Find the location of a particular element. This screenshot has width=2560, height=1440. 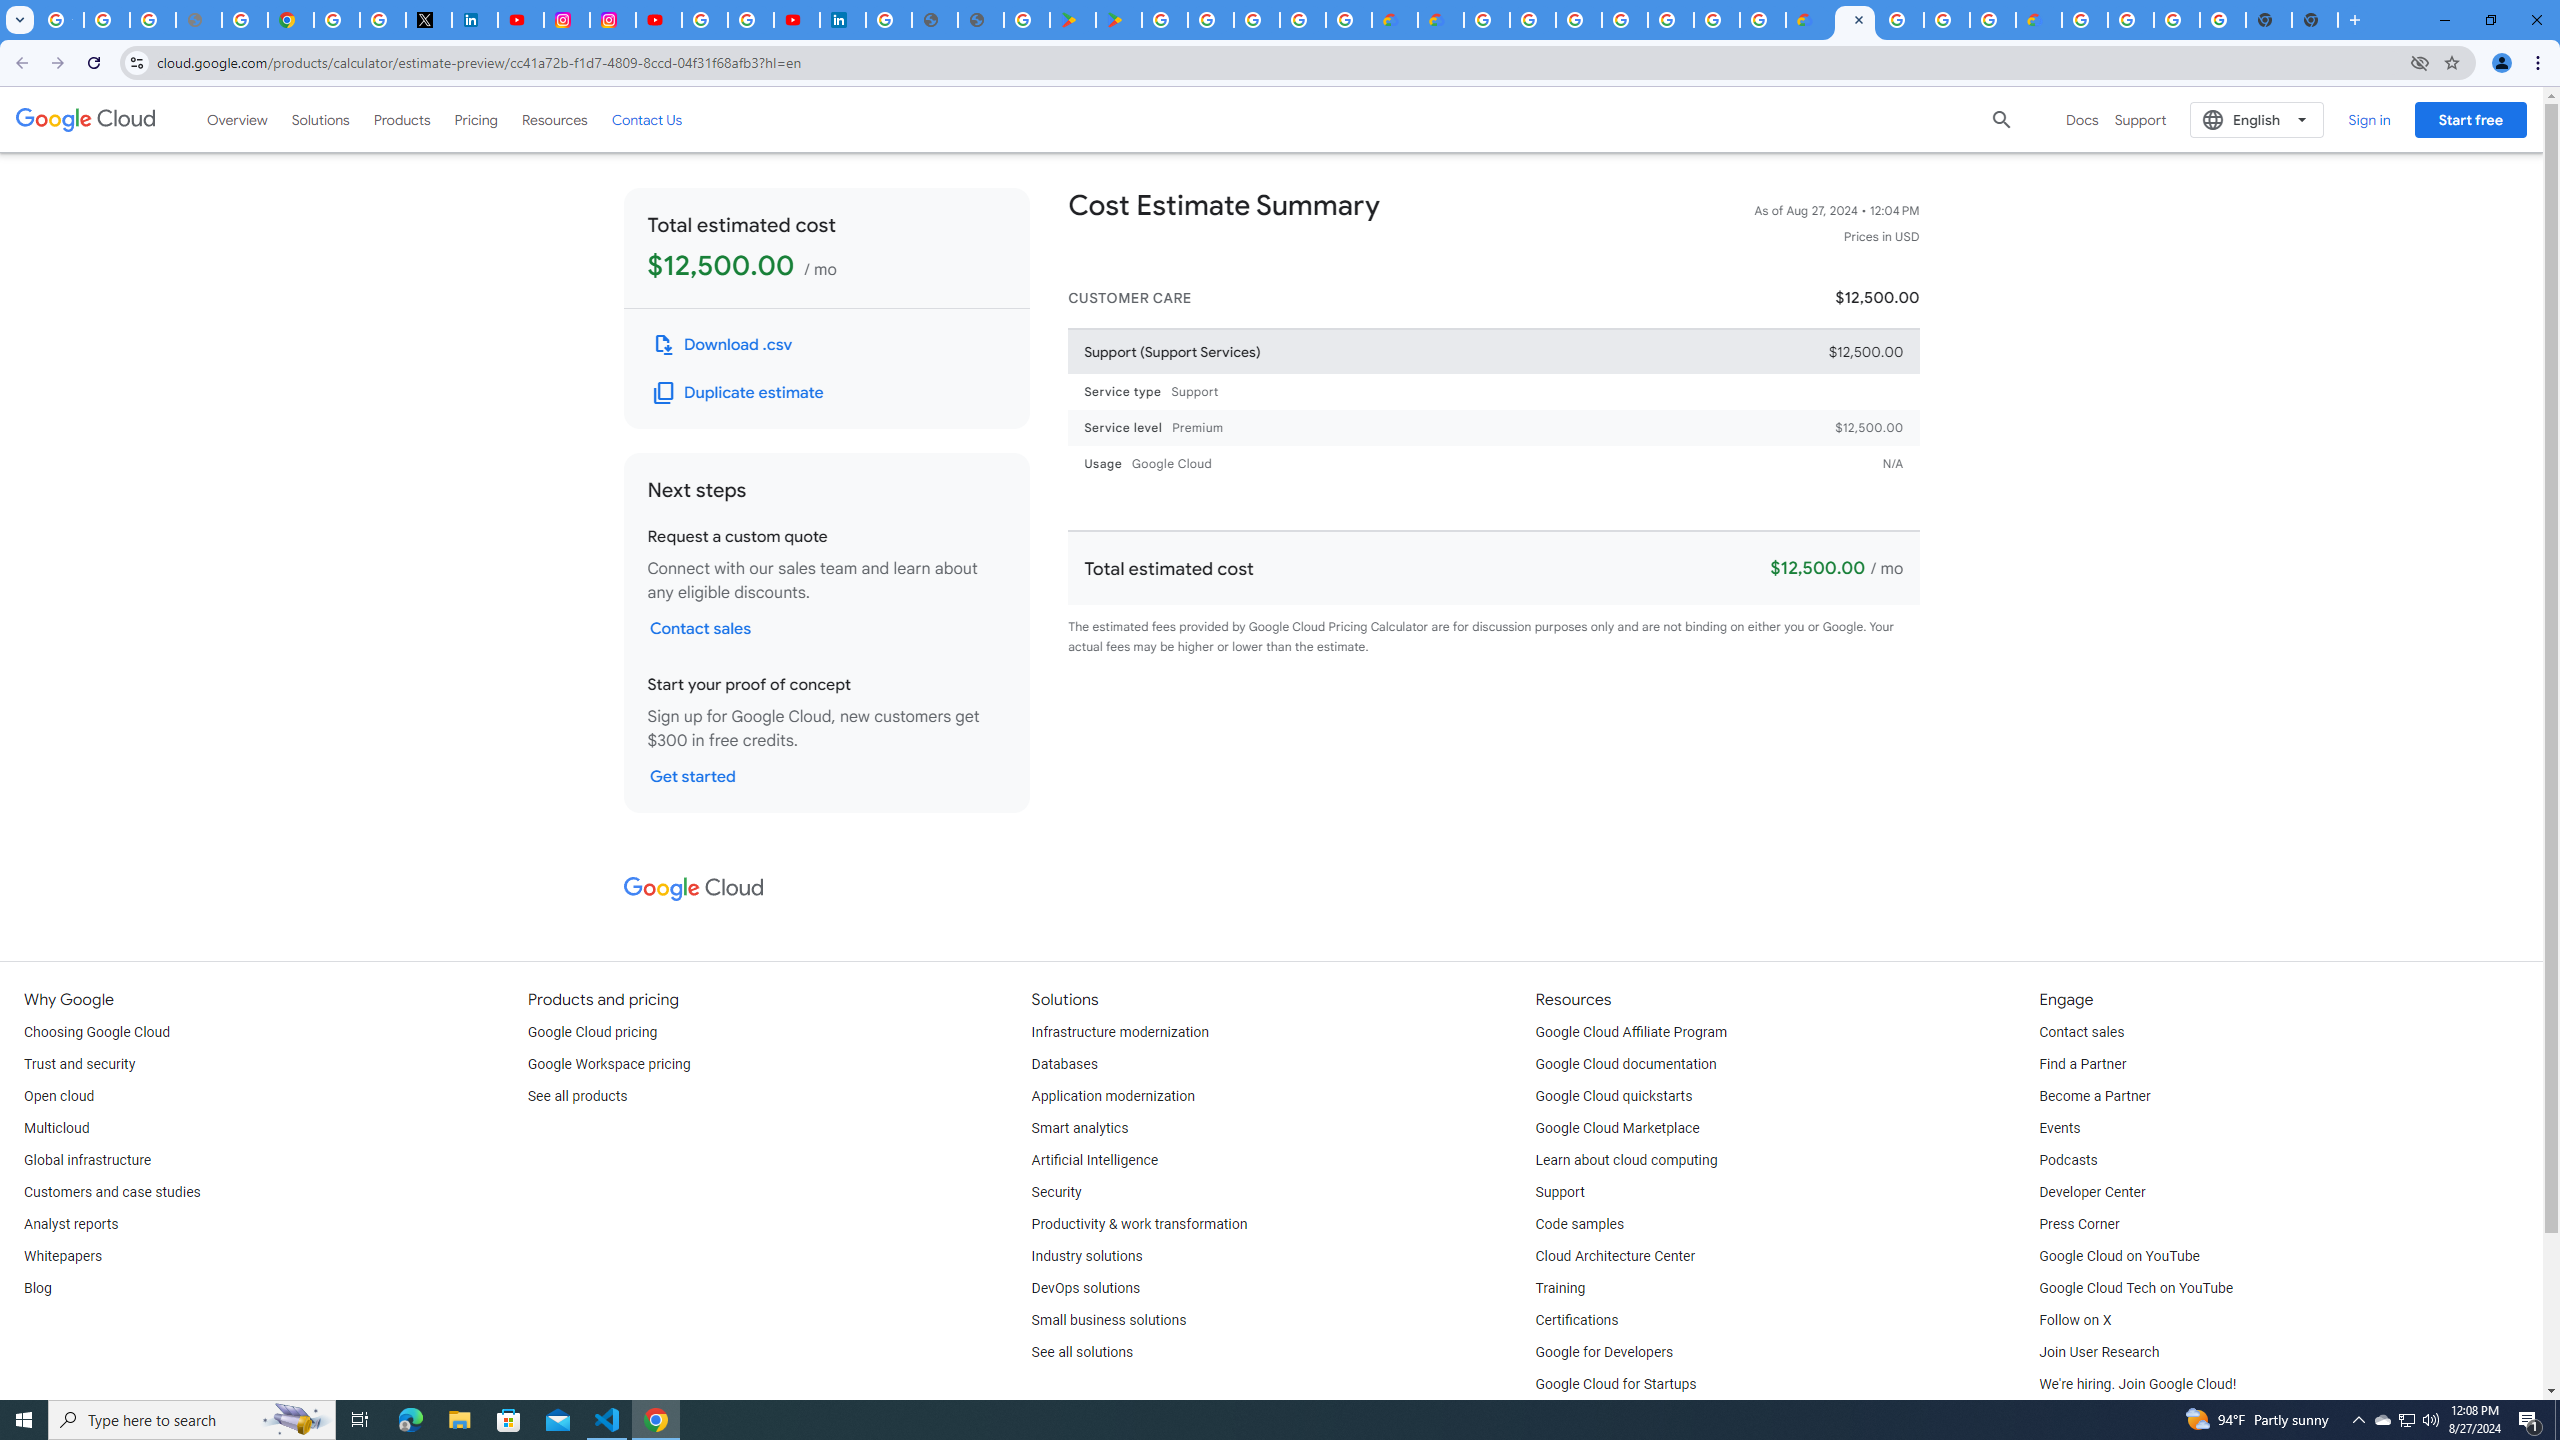

Sign in - Google Accounts is located at coordinates (705, 20).